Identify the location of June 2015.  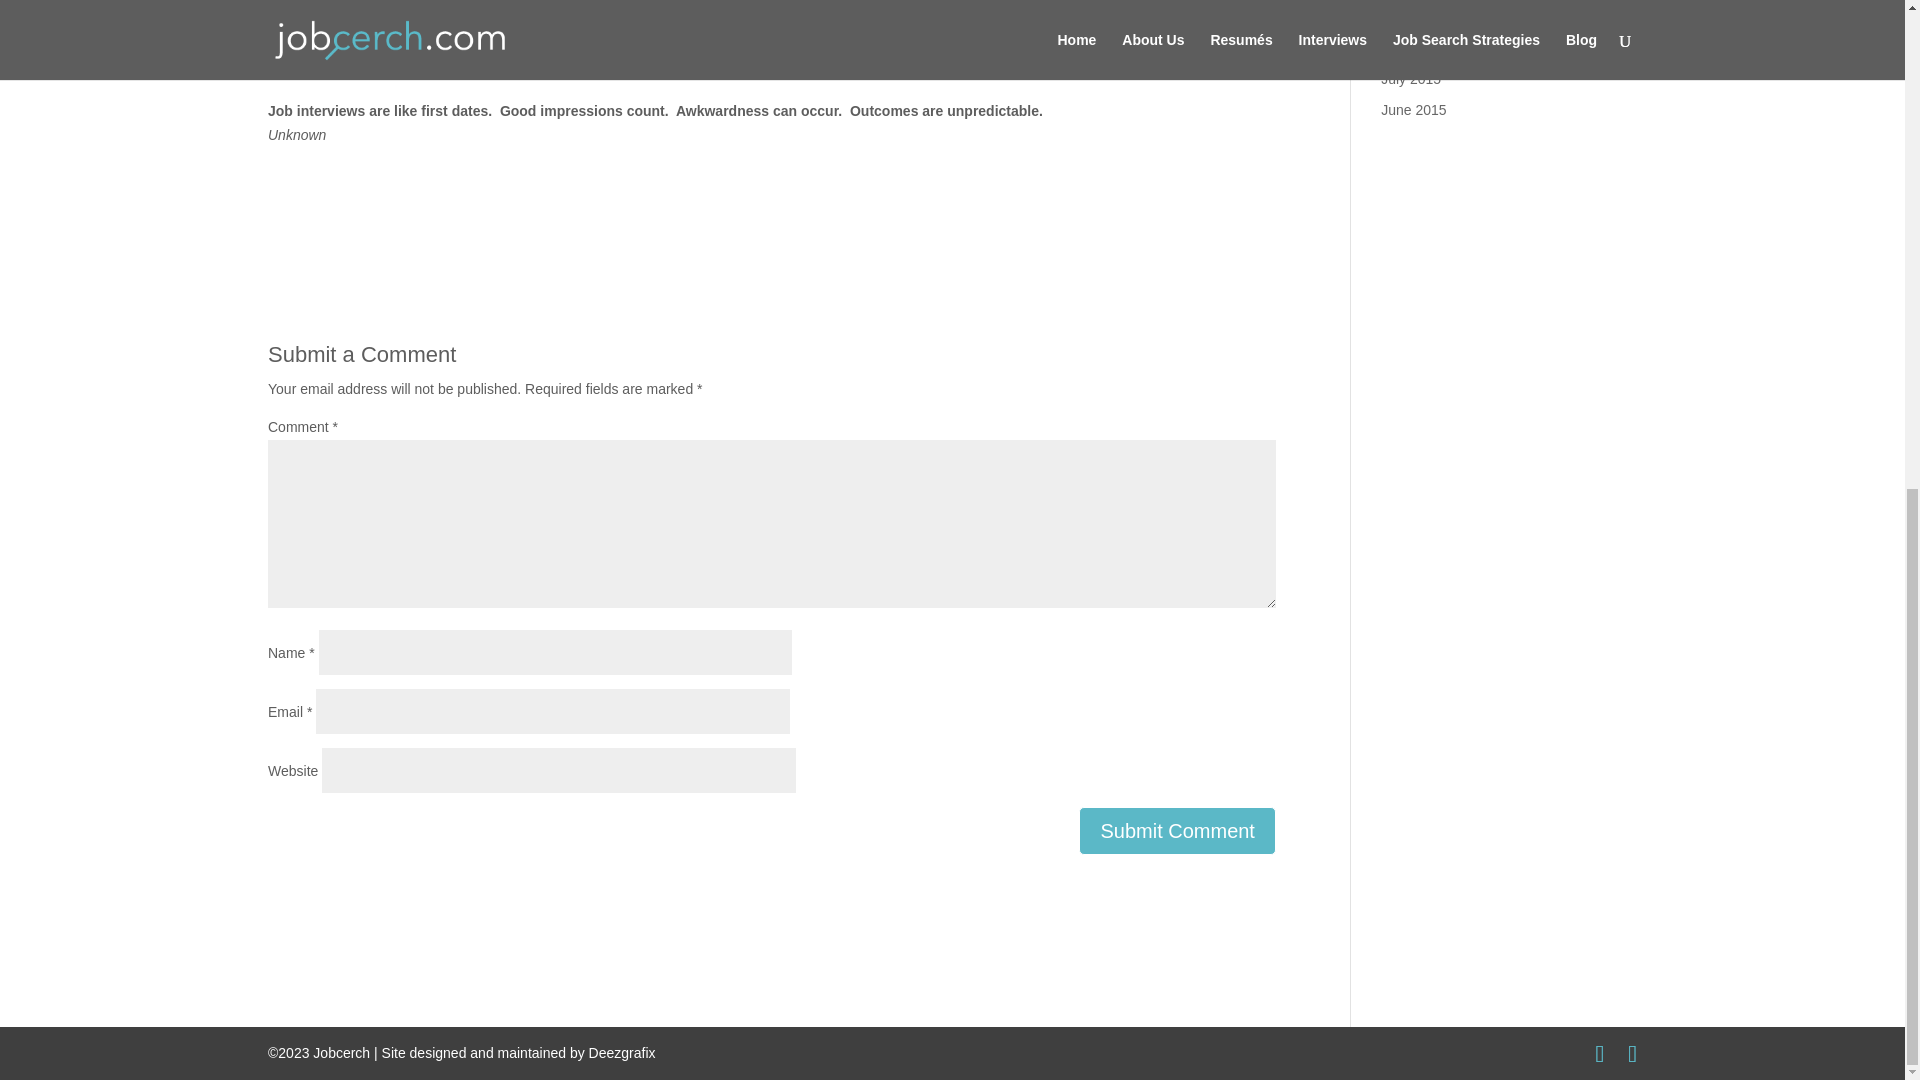
(1412, 109).